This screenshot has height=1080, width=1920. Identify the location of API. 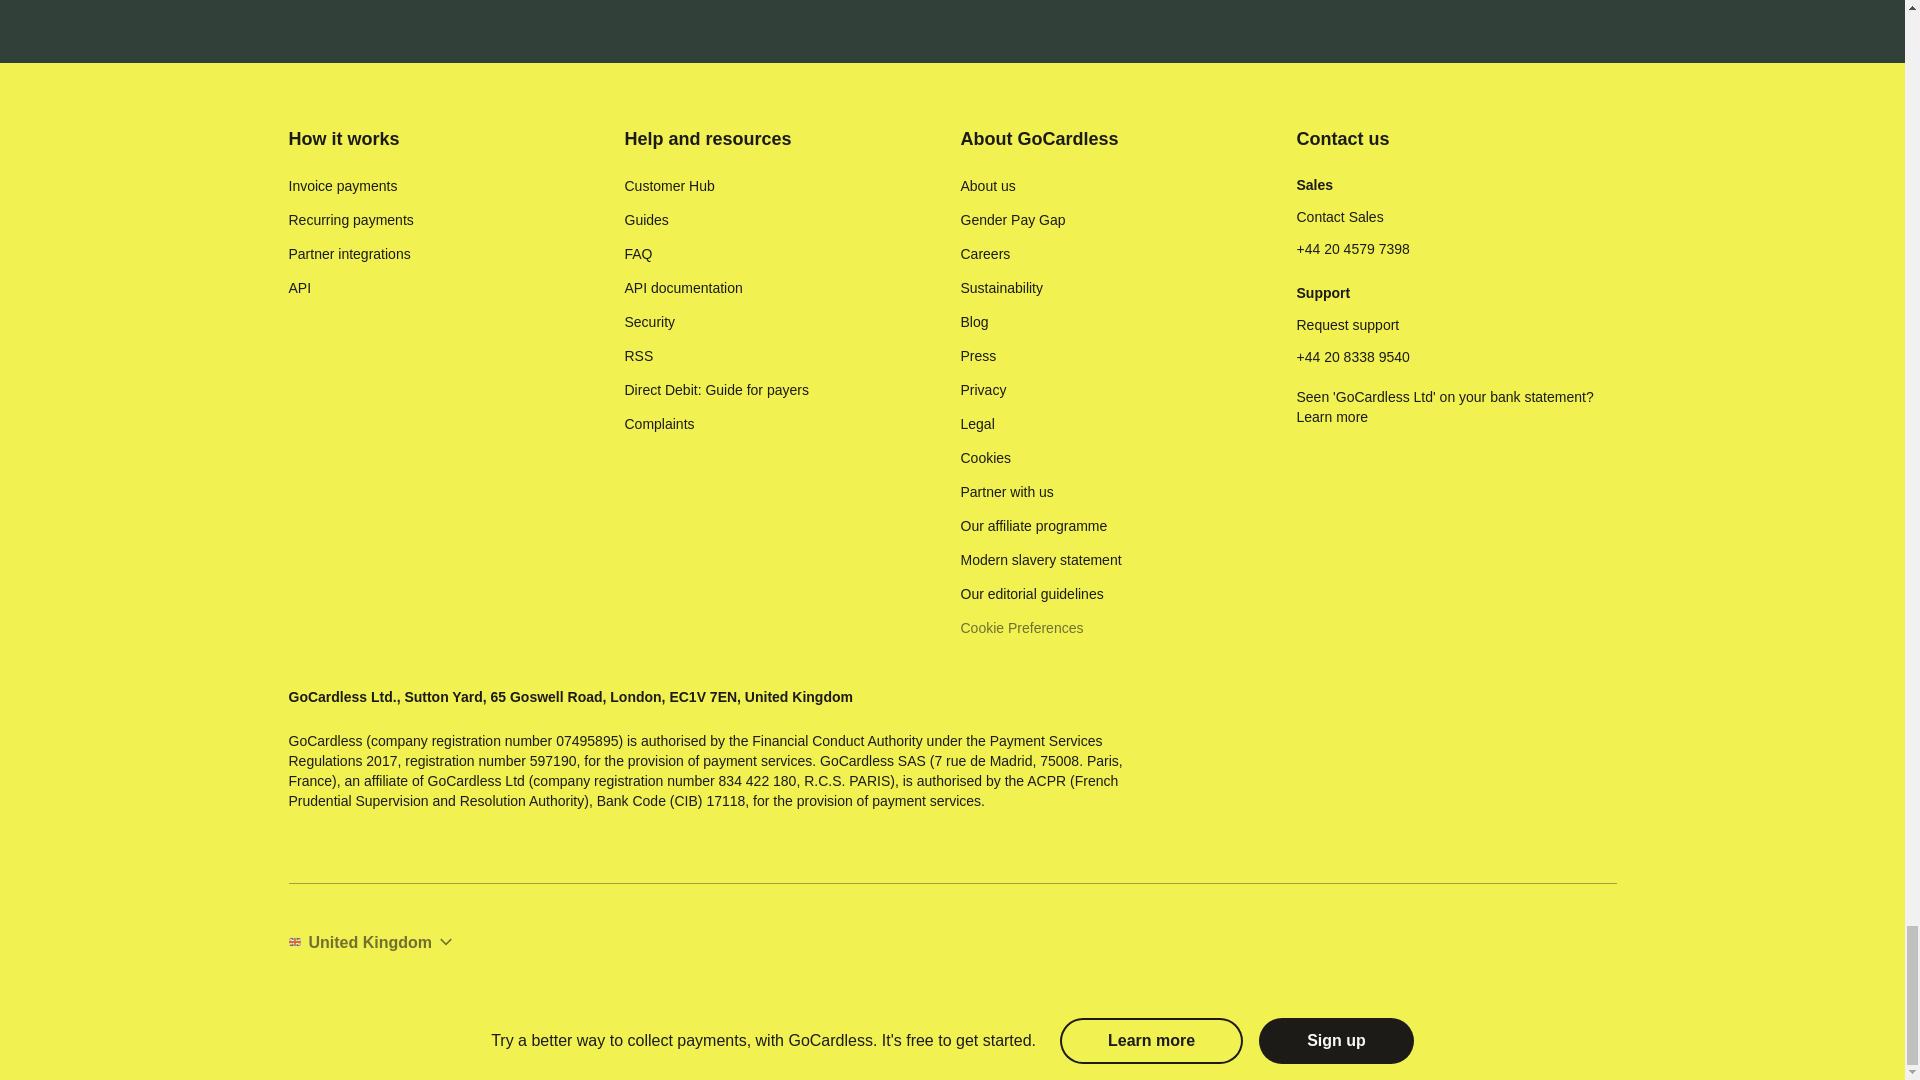
(300, 288).